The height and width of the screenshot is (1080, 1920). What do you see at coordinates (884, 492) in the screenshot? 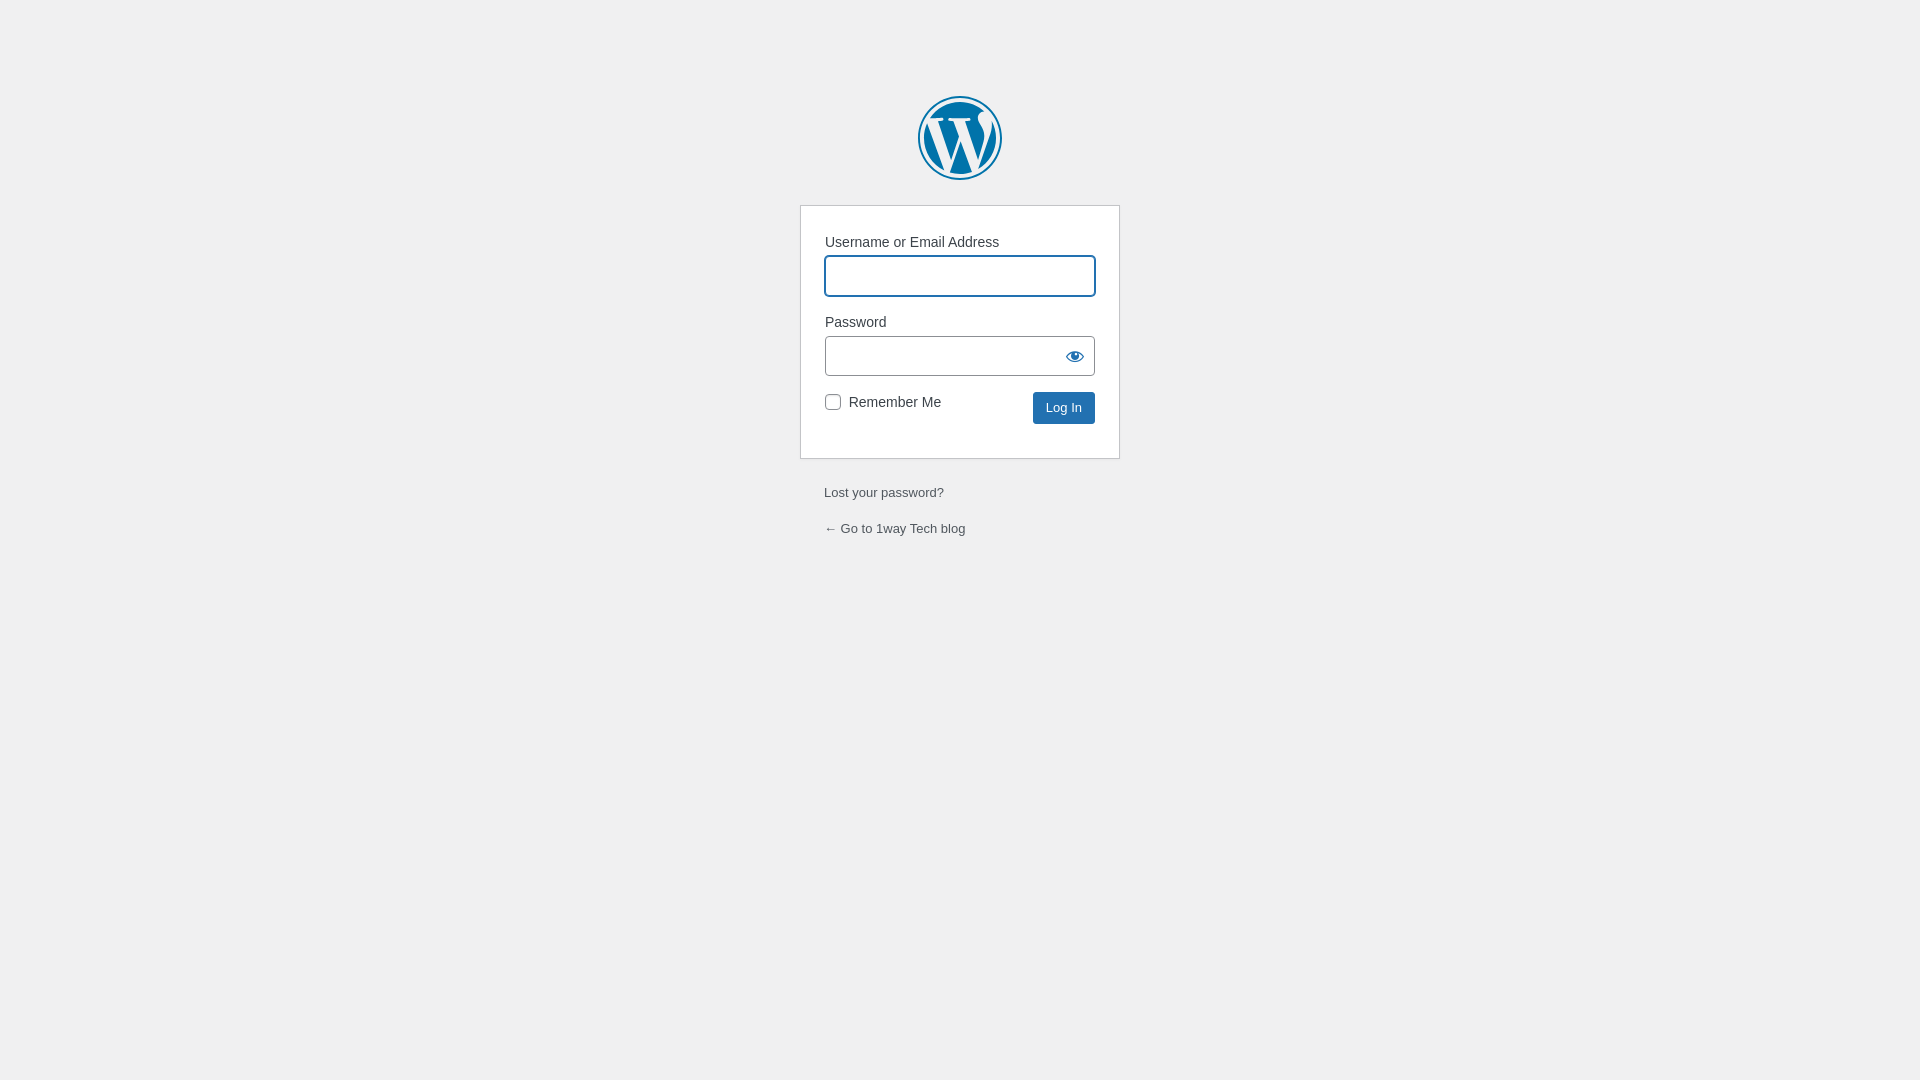
I see `Lost your password?` at bounding box center [884, 492].